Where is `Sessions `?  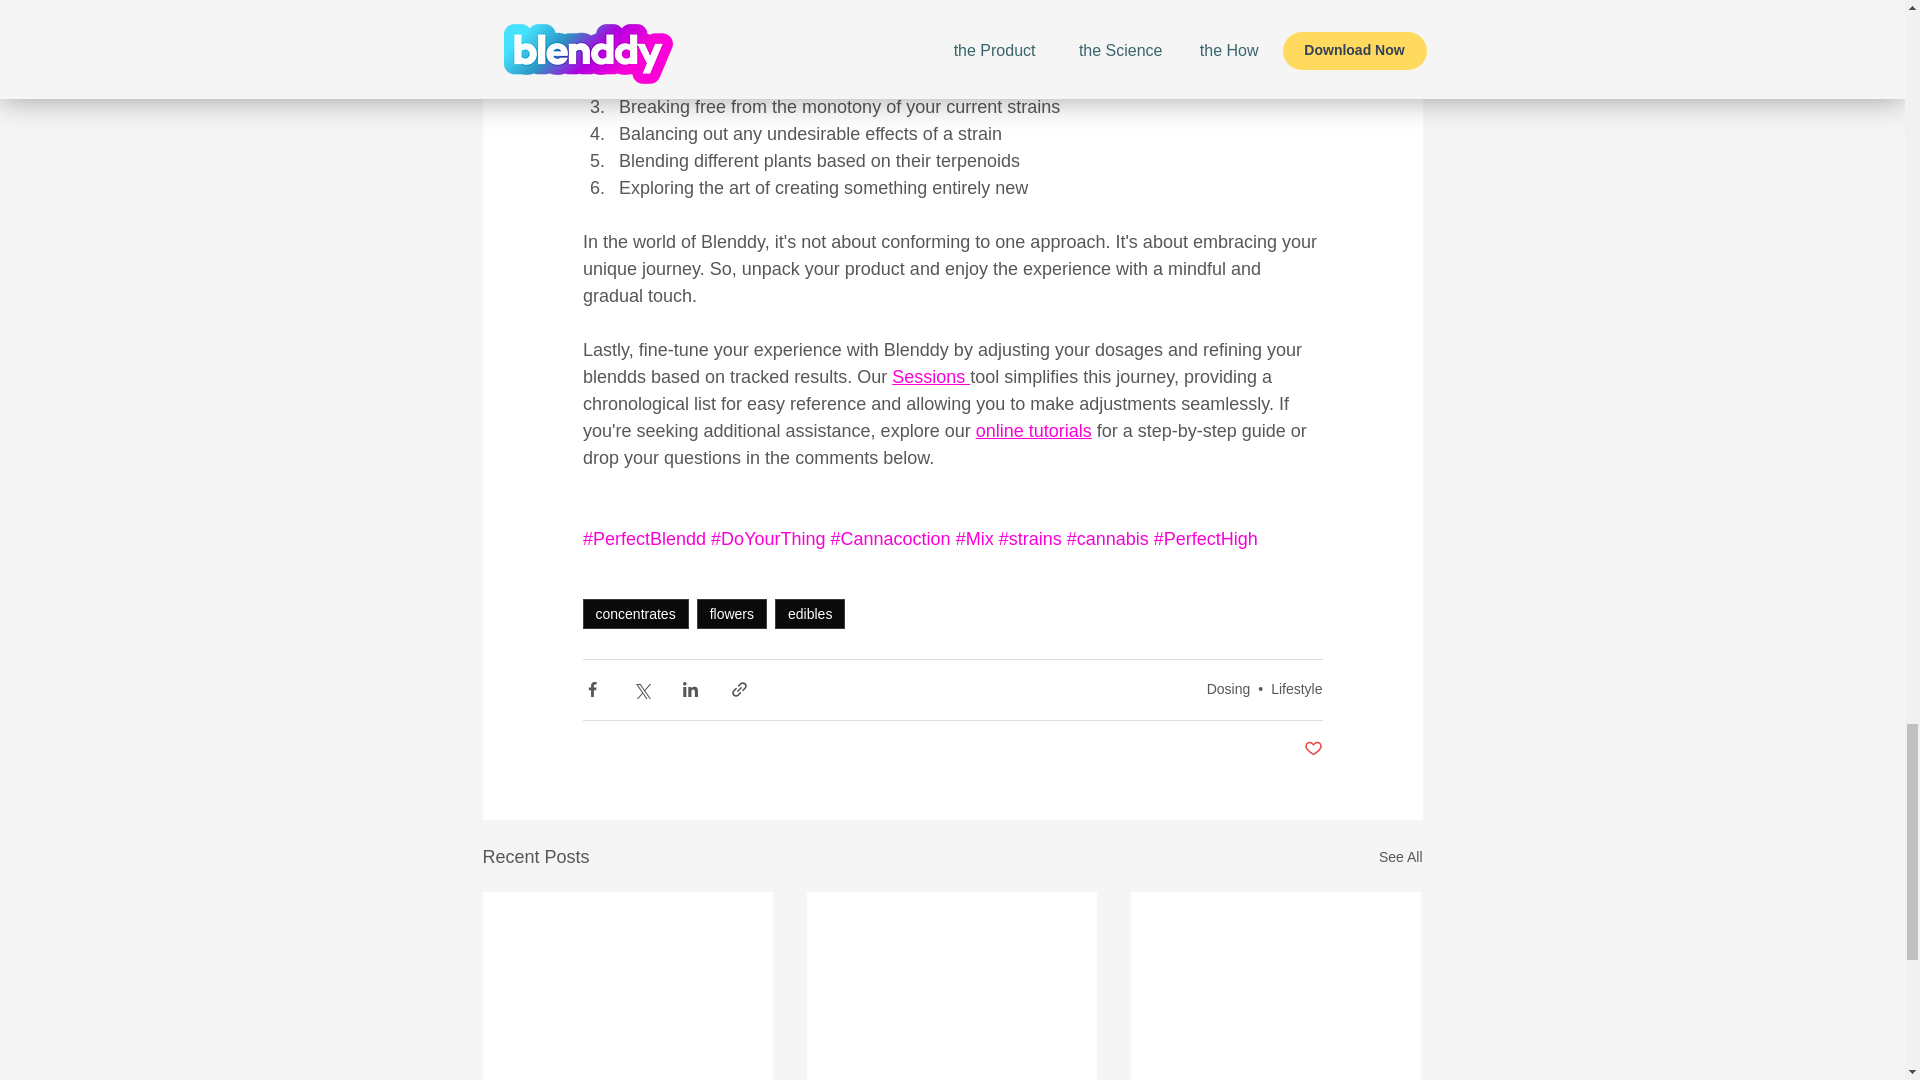
Sessions  is located at coordinates (930, 376).